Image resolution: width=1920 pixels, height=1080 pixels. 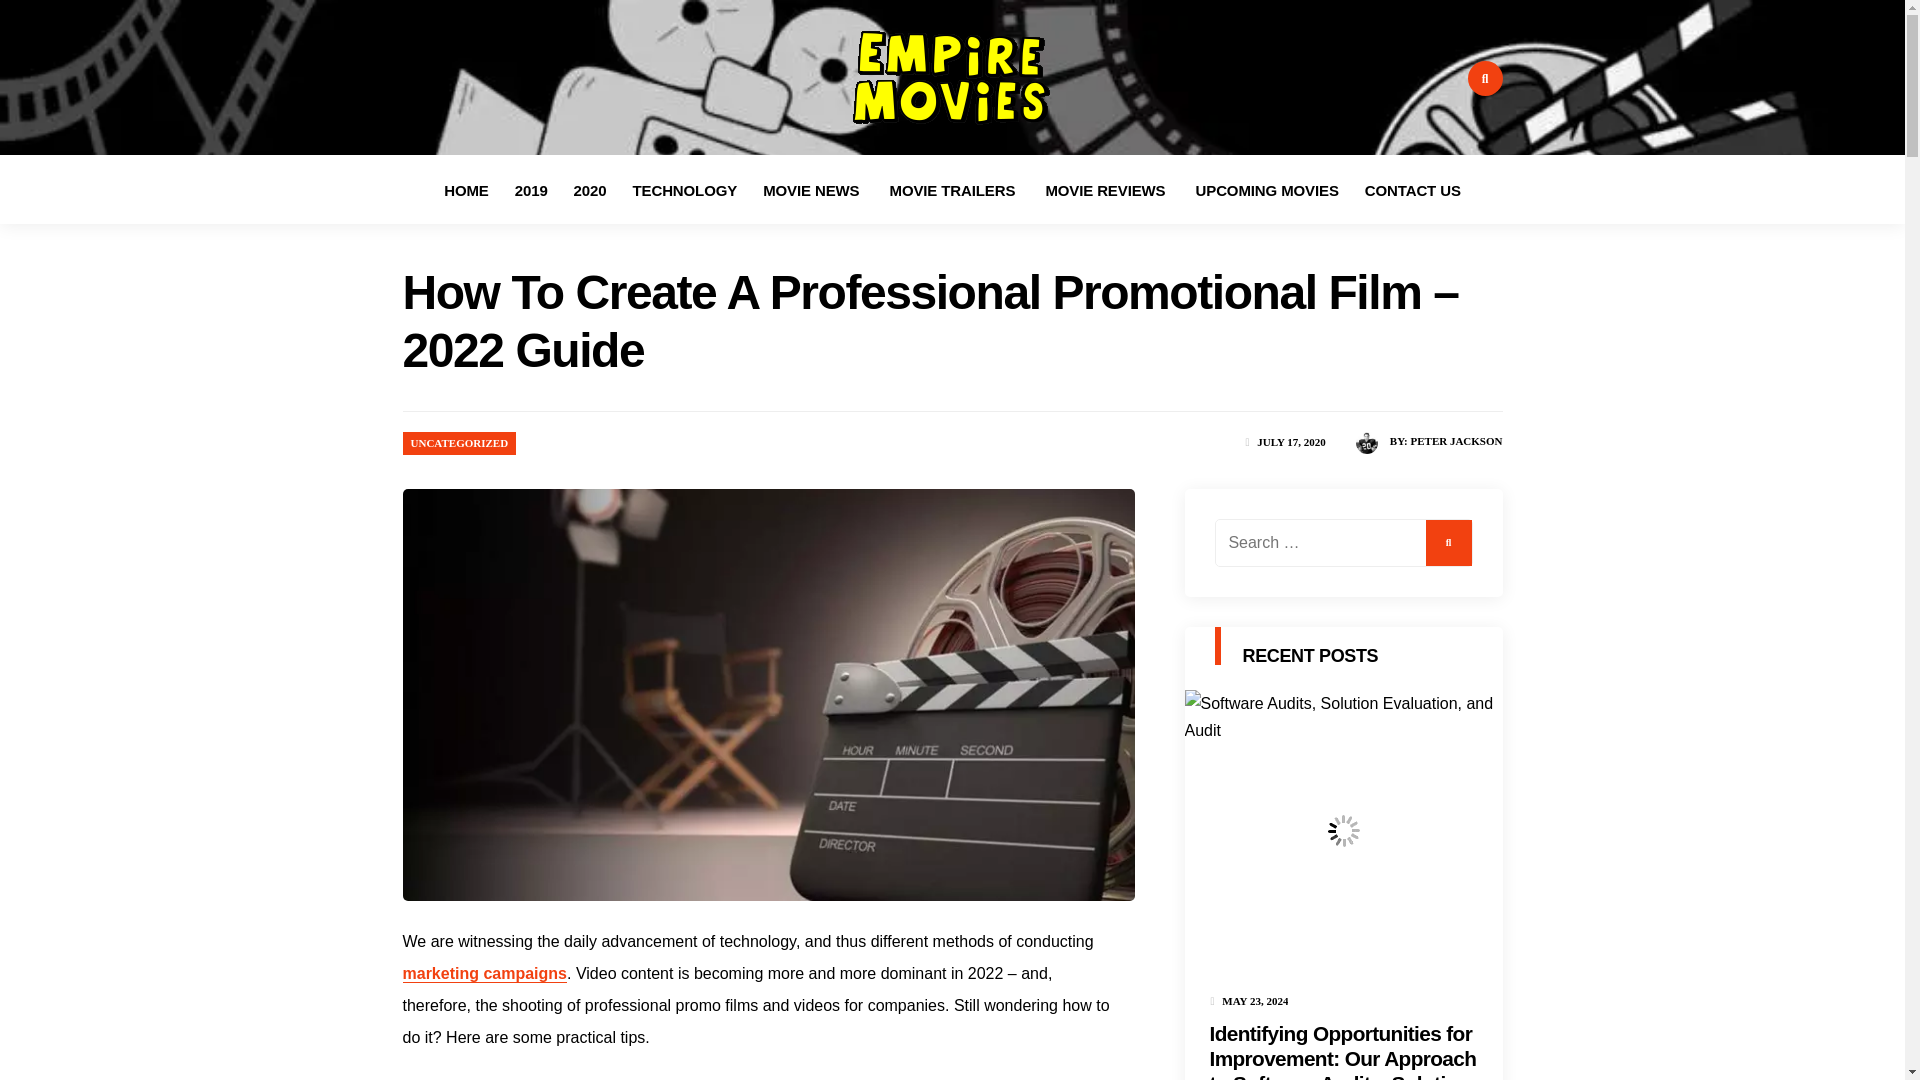 I want to click on PETER JACKSON, so click(x=1455, y=441).